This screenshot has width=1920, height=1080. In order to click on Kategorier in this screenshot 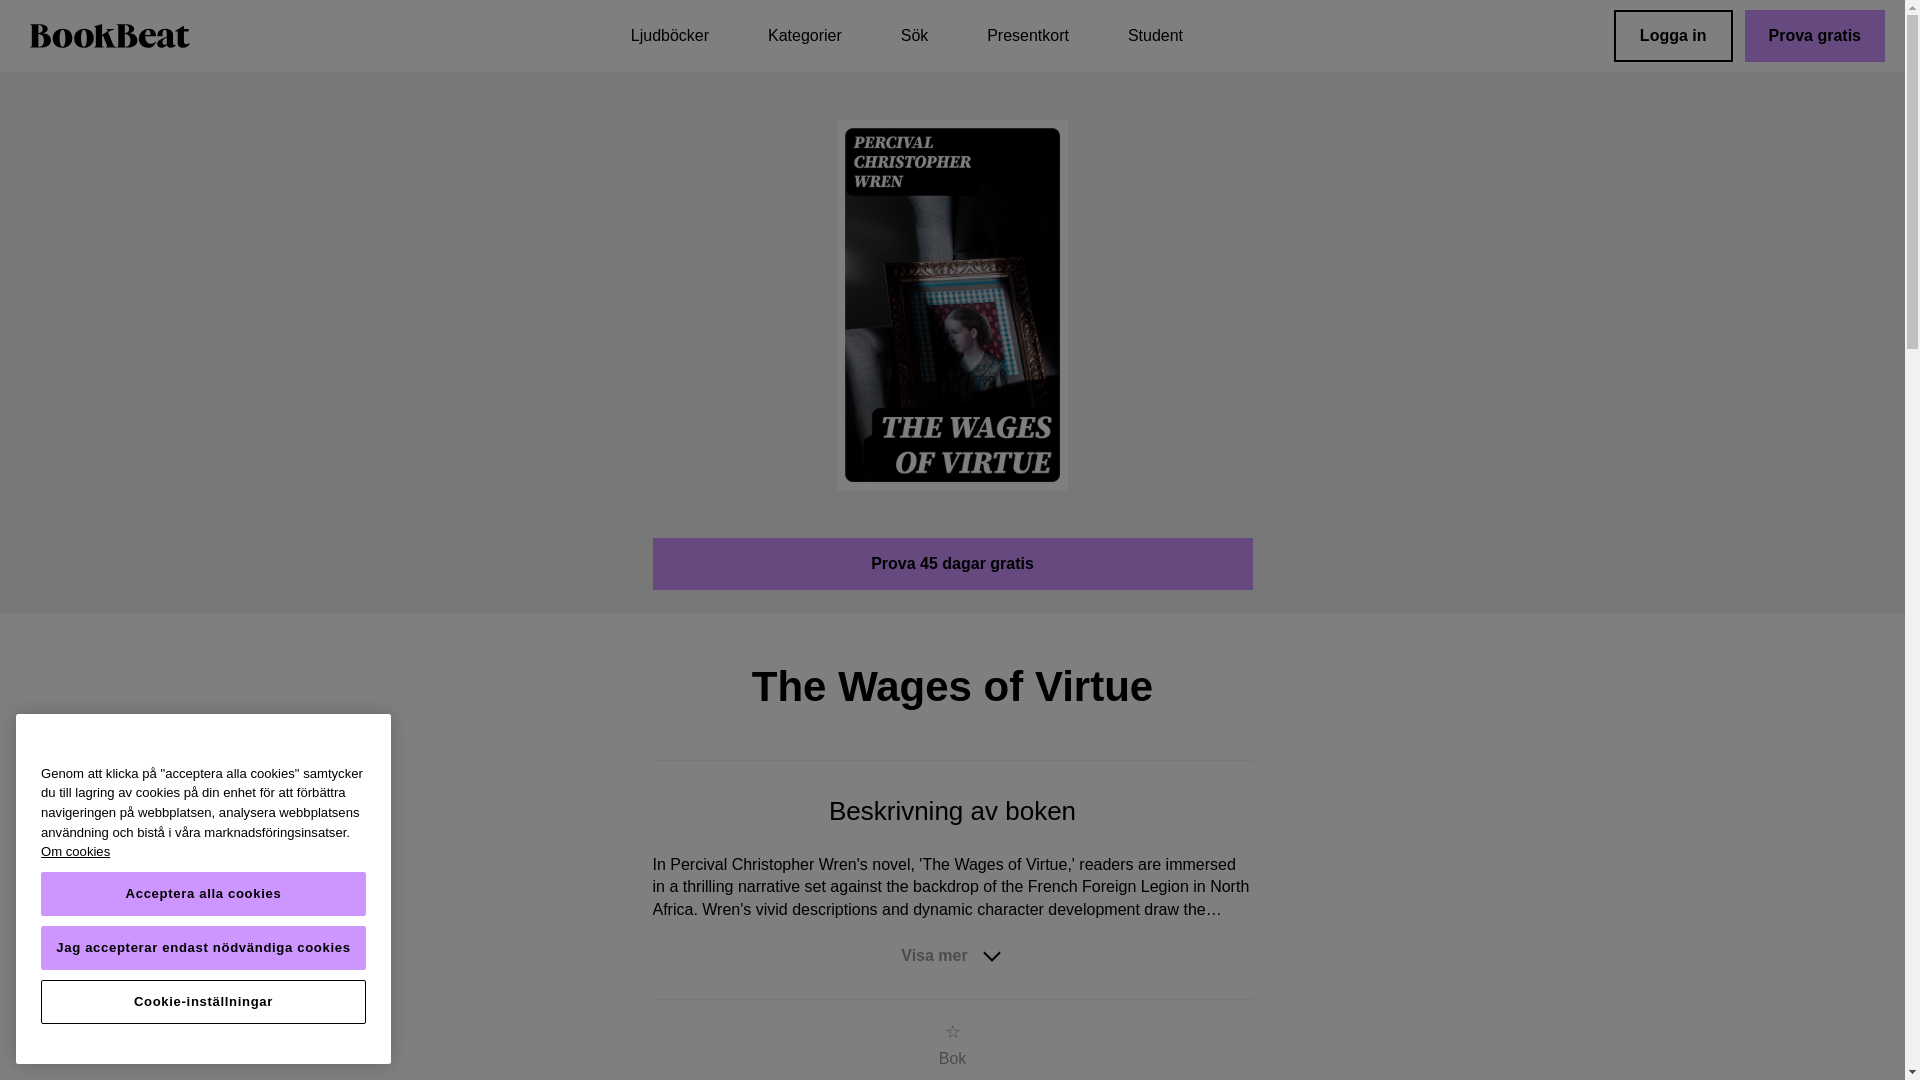, I will do `click(805, 36)`.